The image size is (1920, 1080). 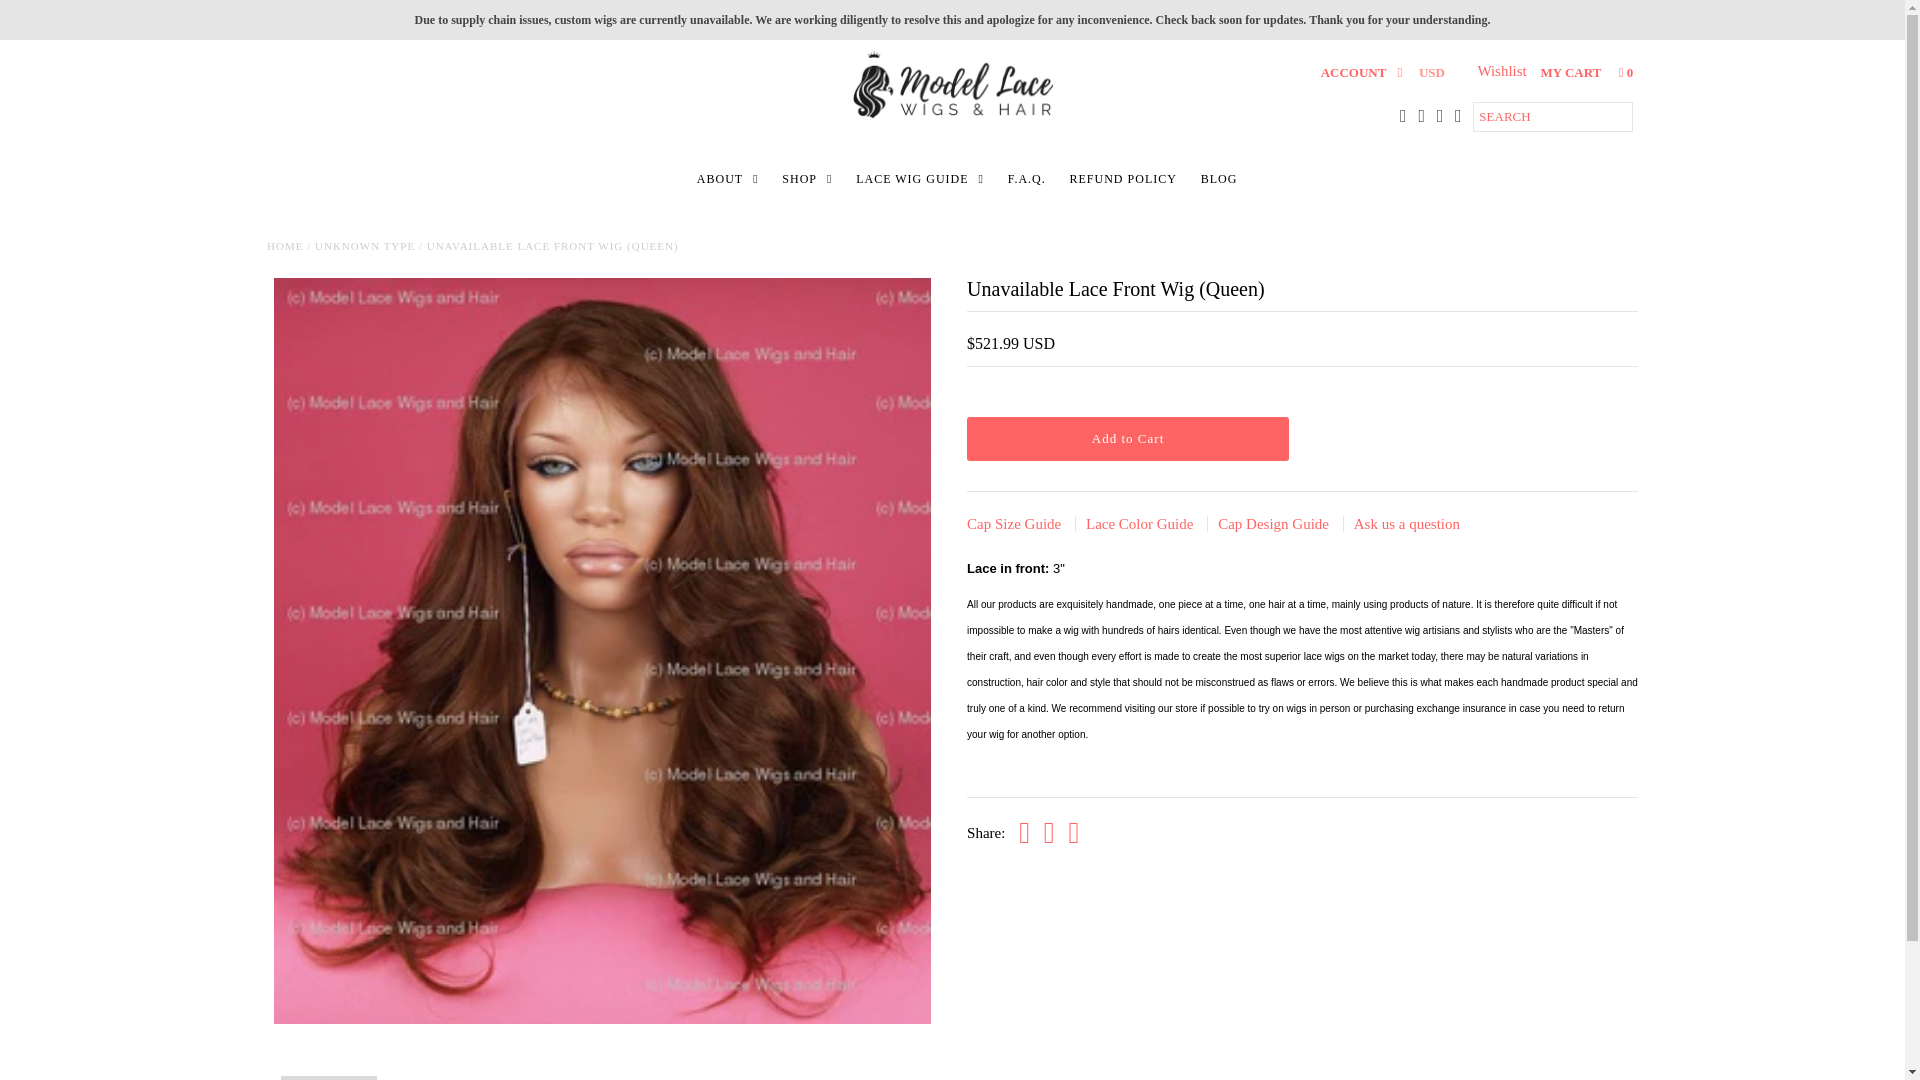 What do you see at coordinates (1049, 834) in the screenshot?
I see `Share on Twitter` at bounding box center [1049, 834].